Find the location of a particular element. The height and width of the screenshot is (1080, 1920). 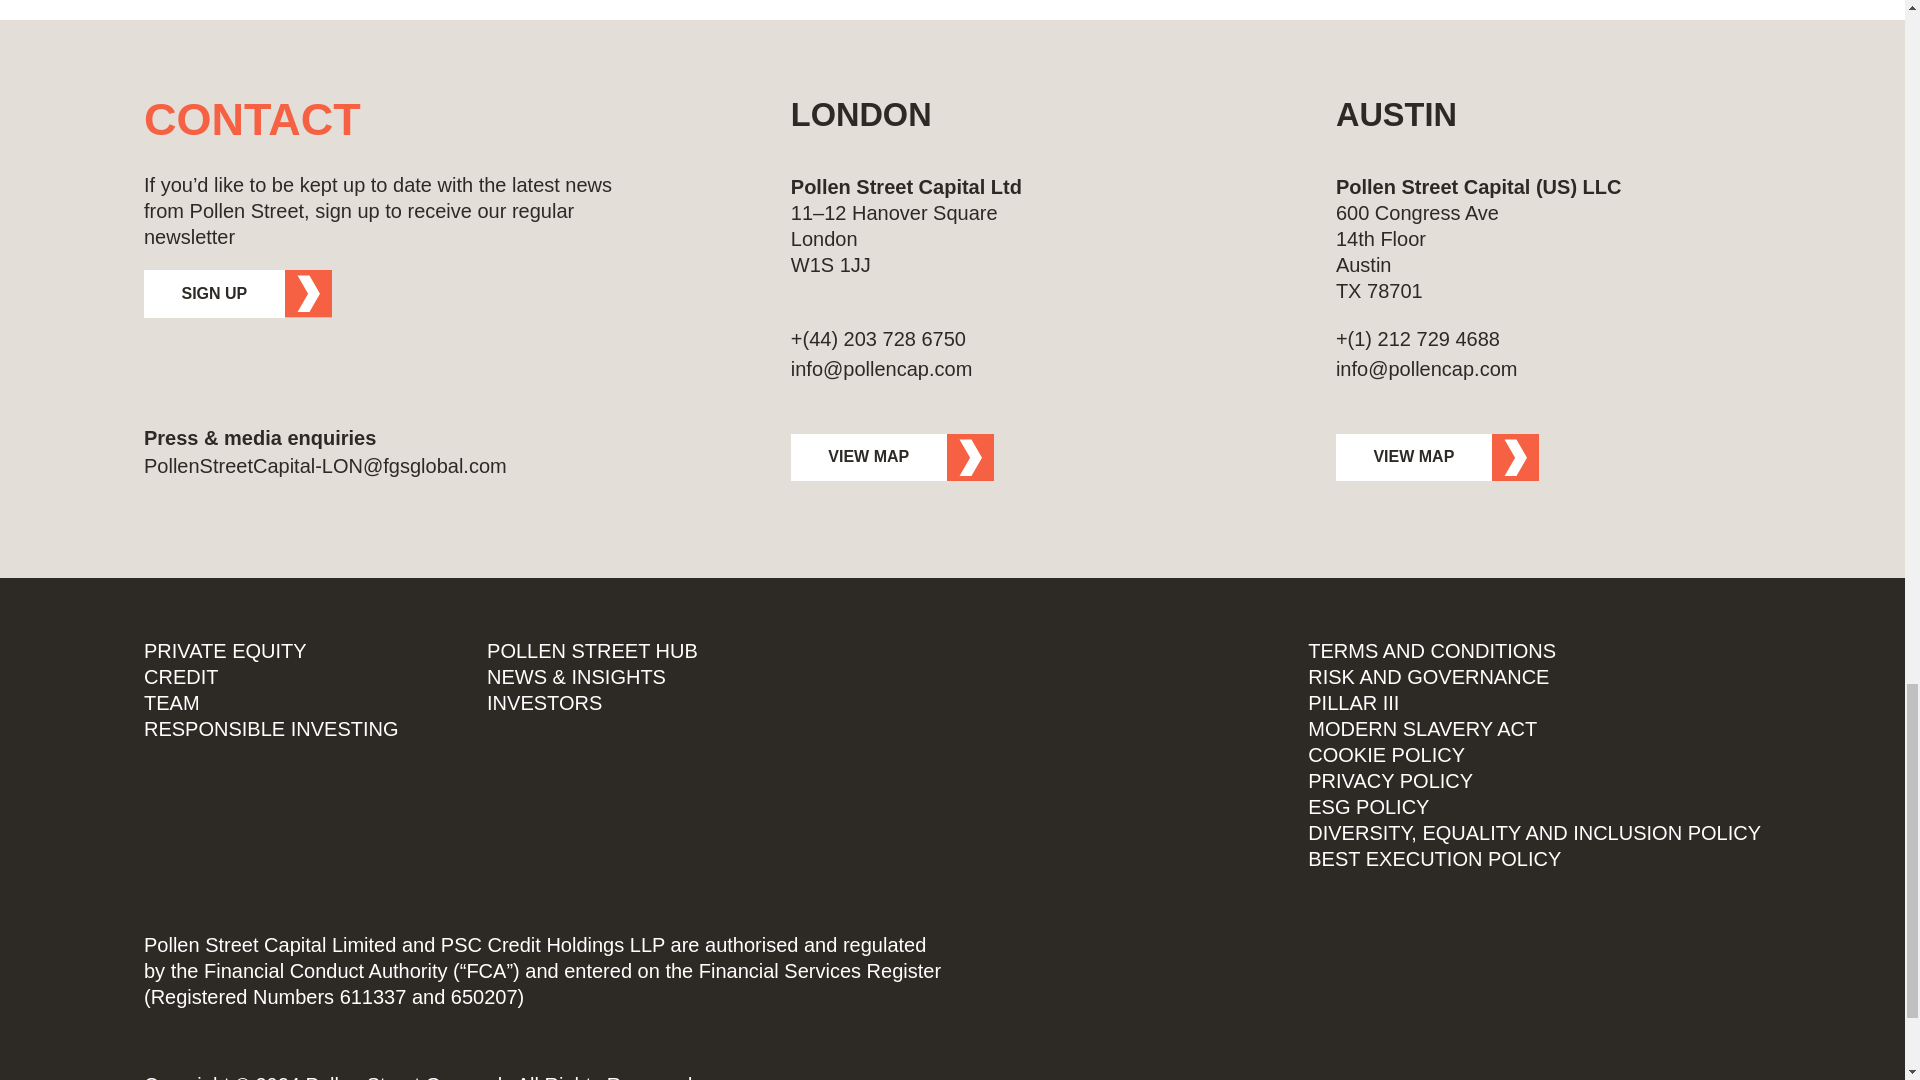

Phone number is located at coordinates (1003, 339).